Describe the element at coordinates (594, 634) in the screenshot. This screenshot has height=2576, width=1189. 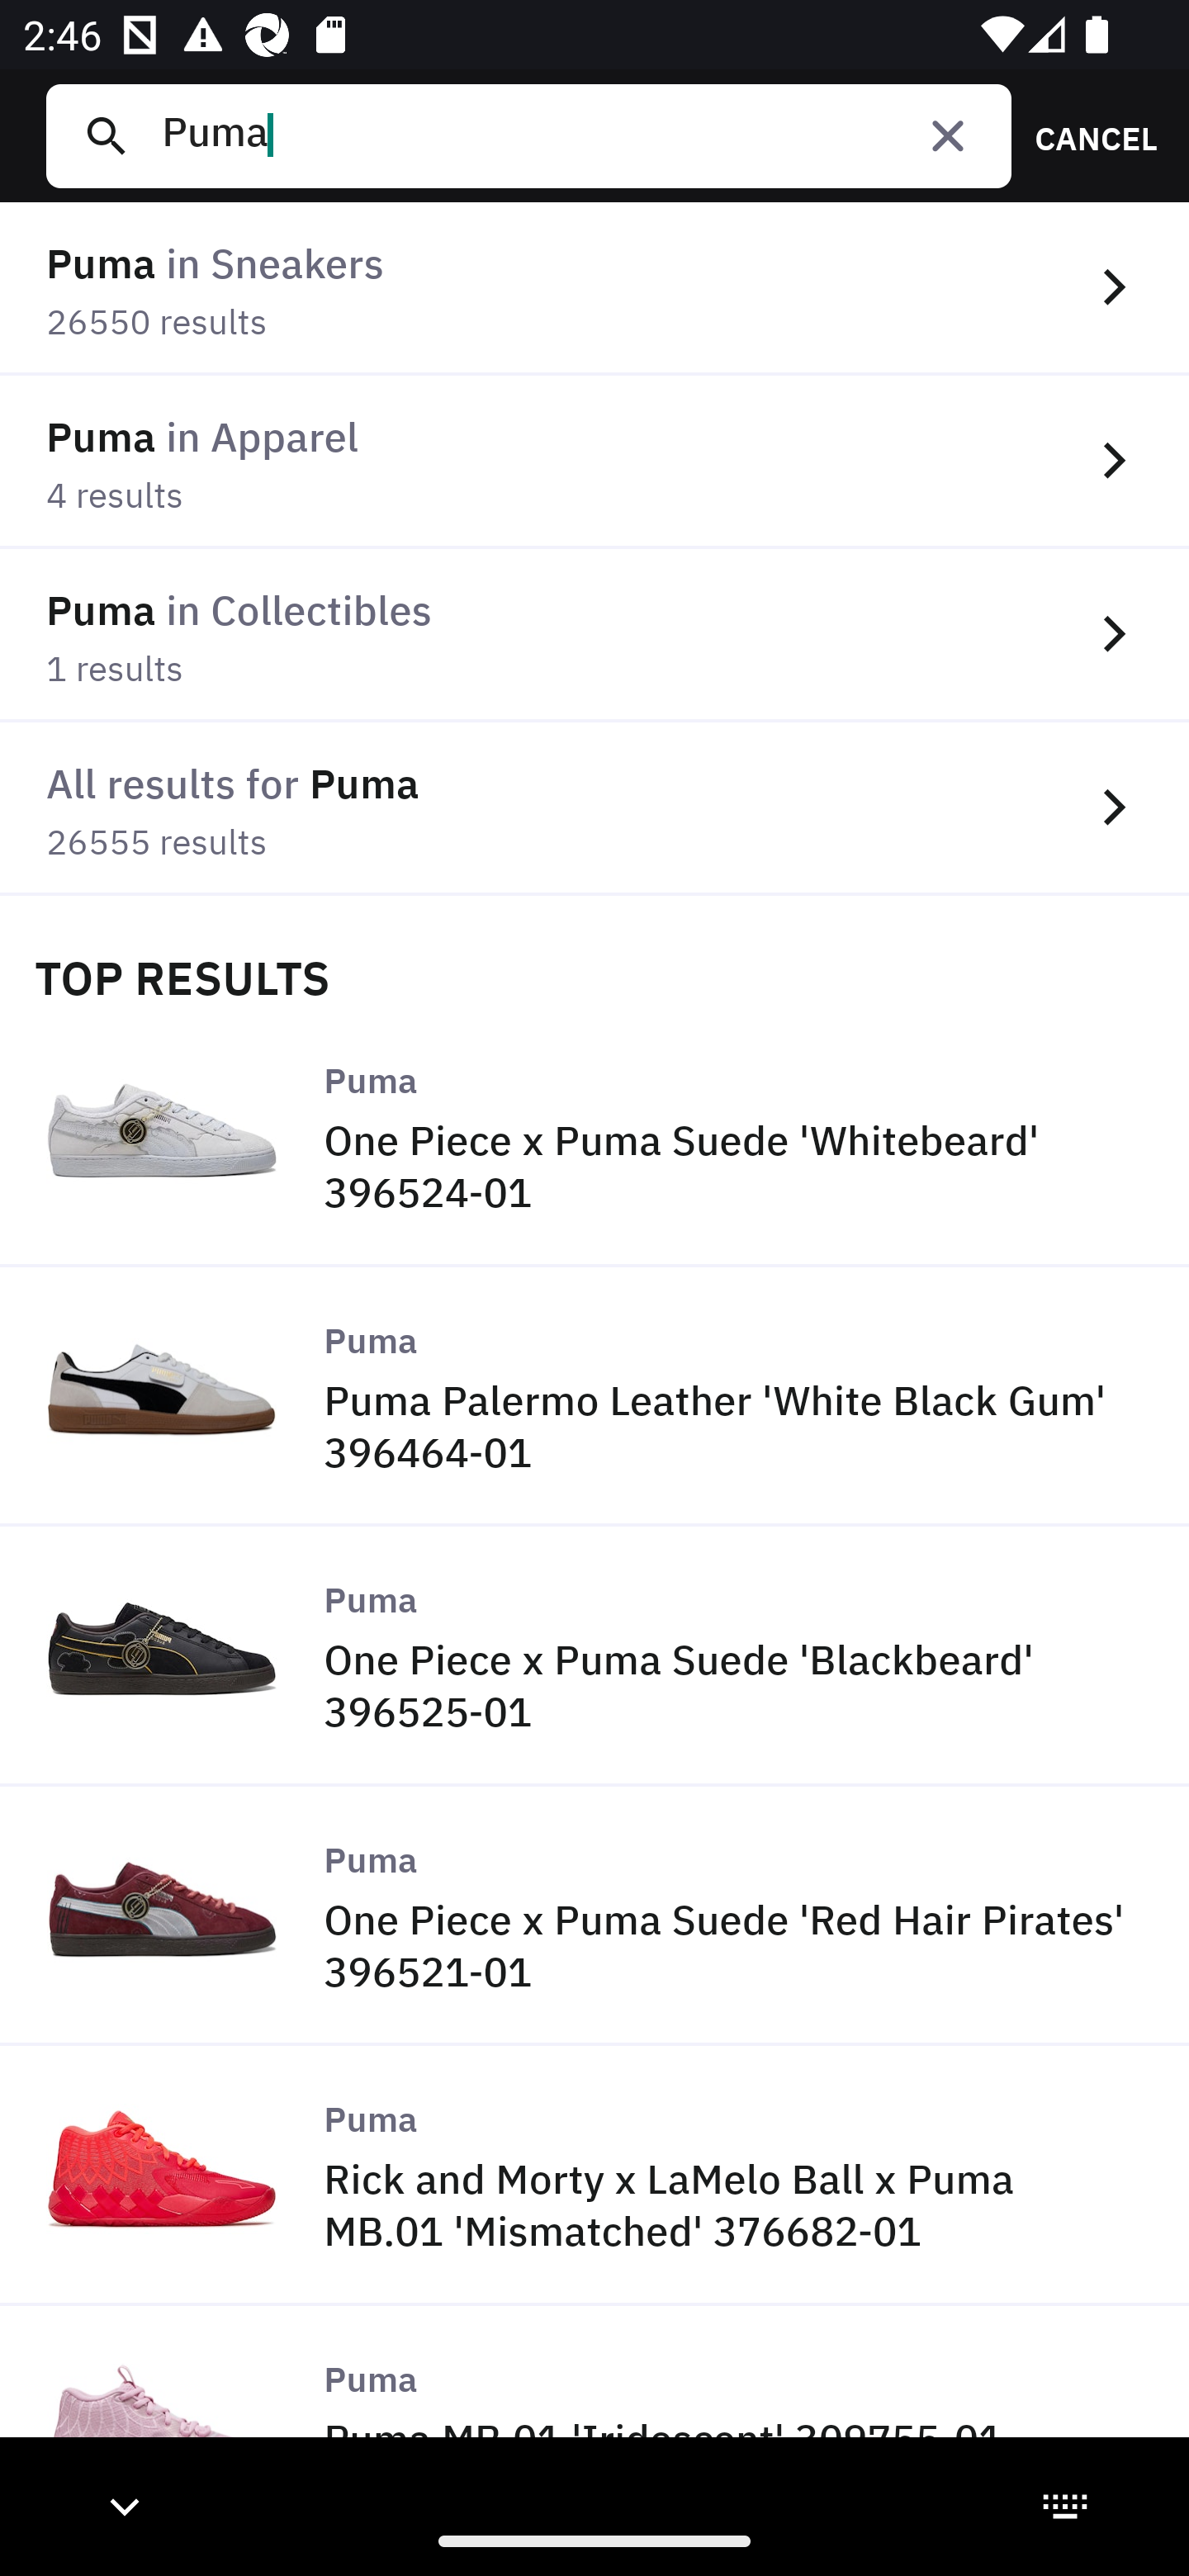
I see `Puma  in Collectibles 1 results ` at that location.